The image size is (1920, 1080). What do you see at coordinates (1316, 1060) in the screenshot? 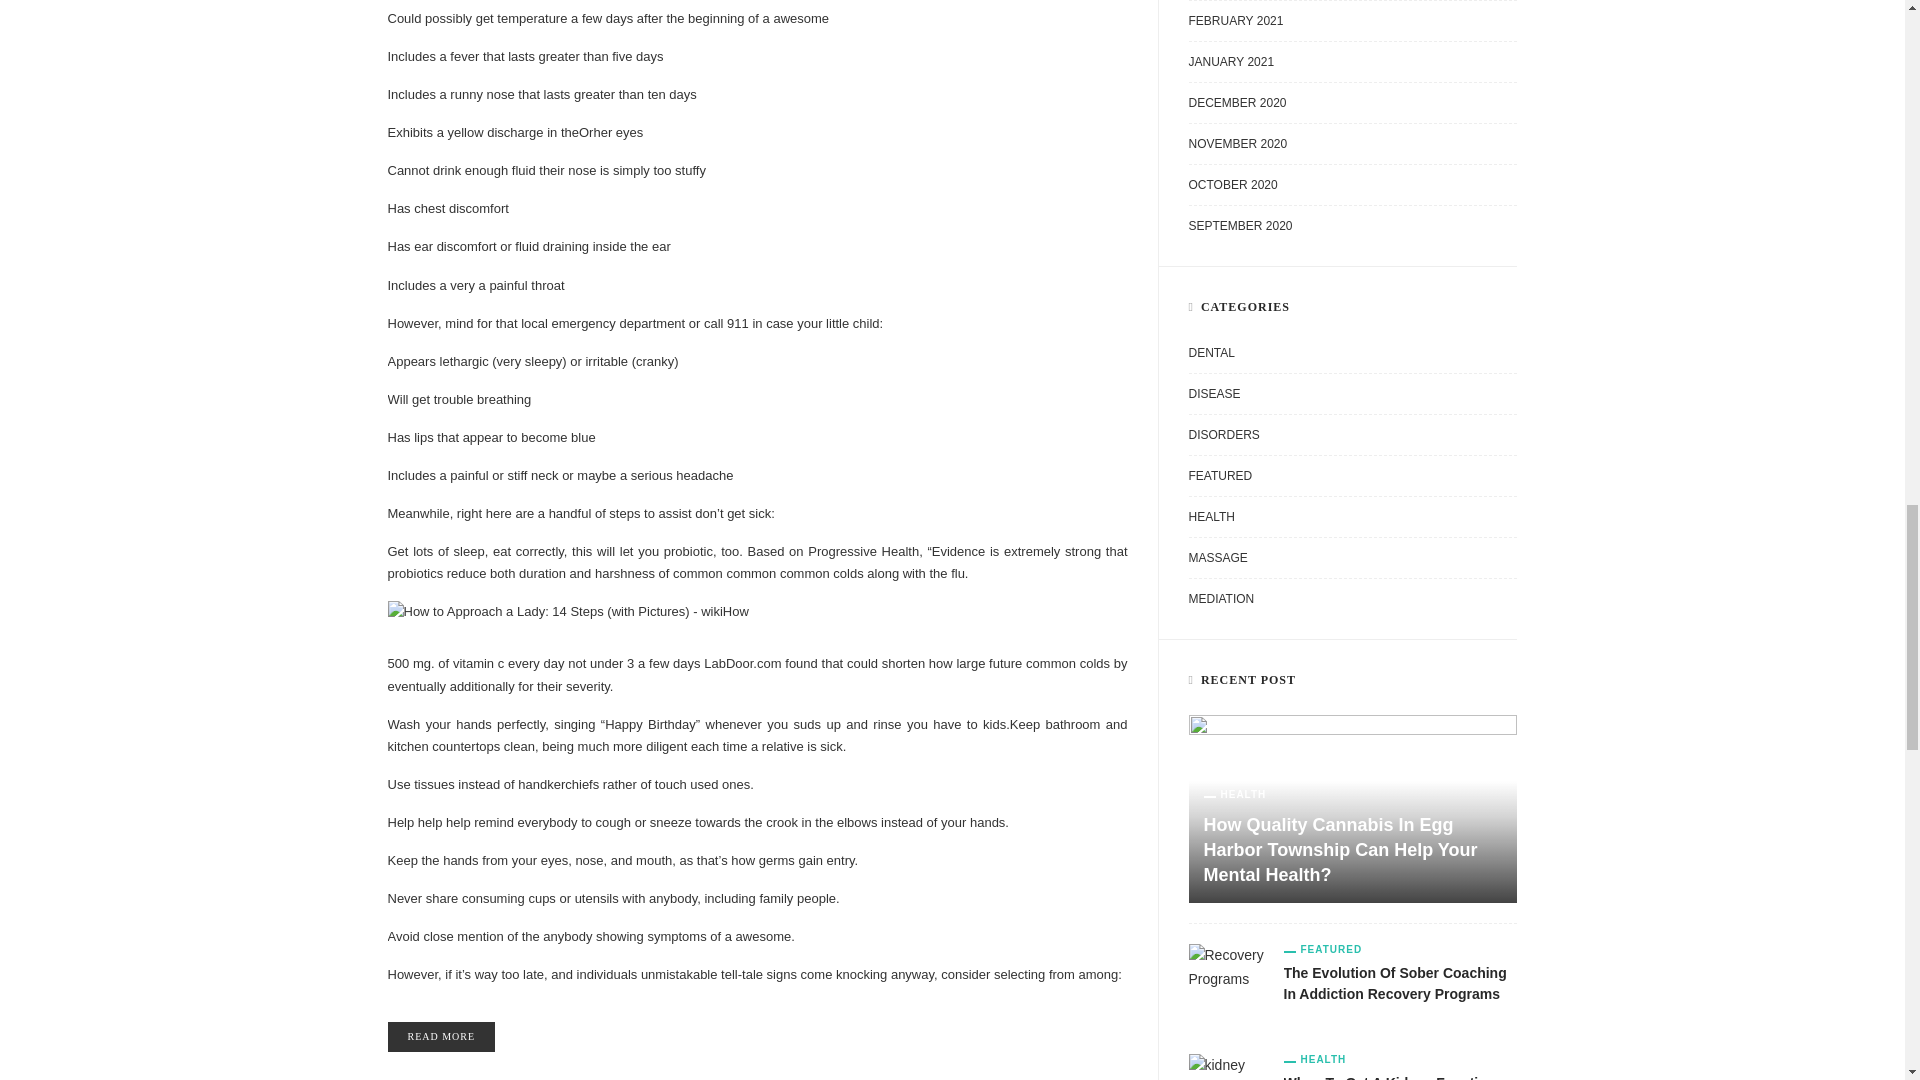
I see `Health` at bounding box center [1316, 1060].